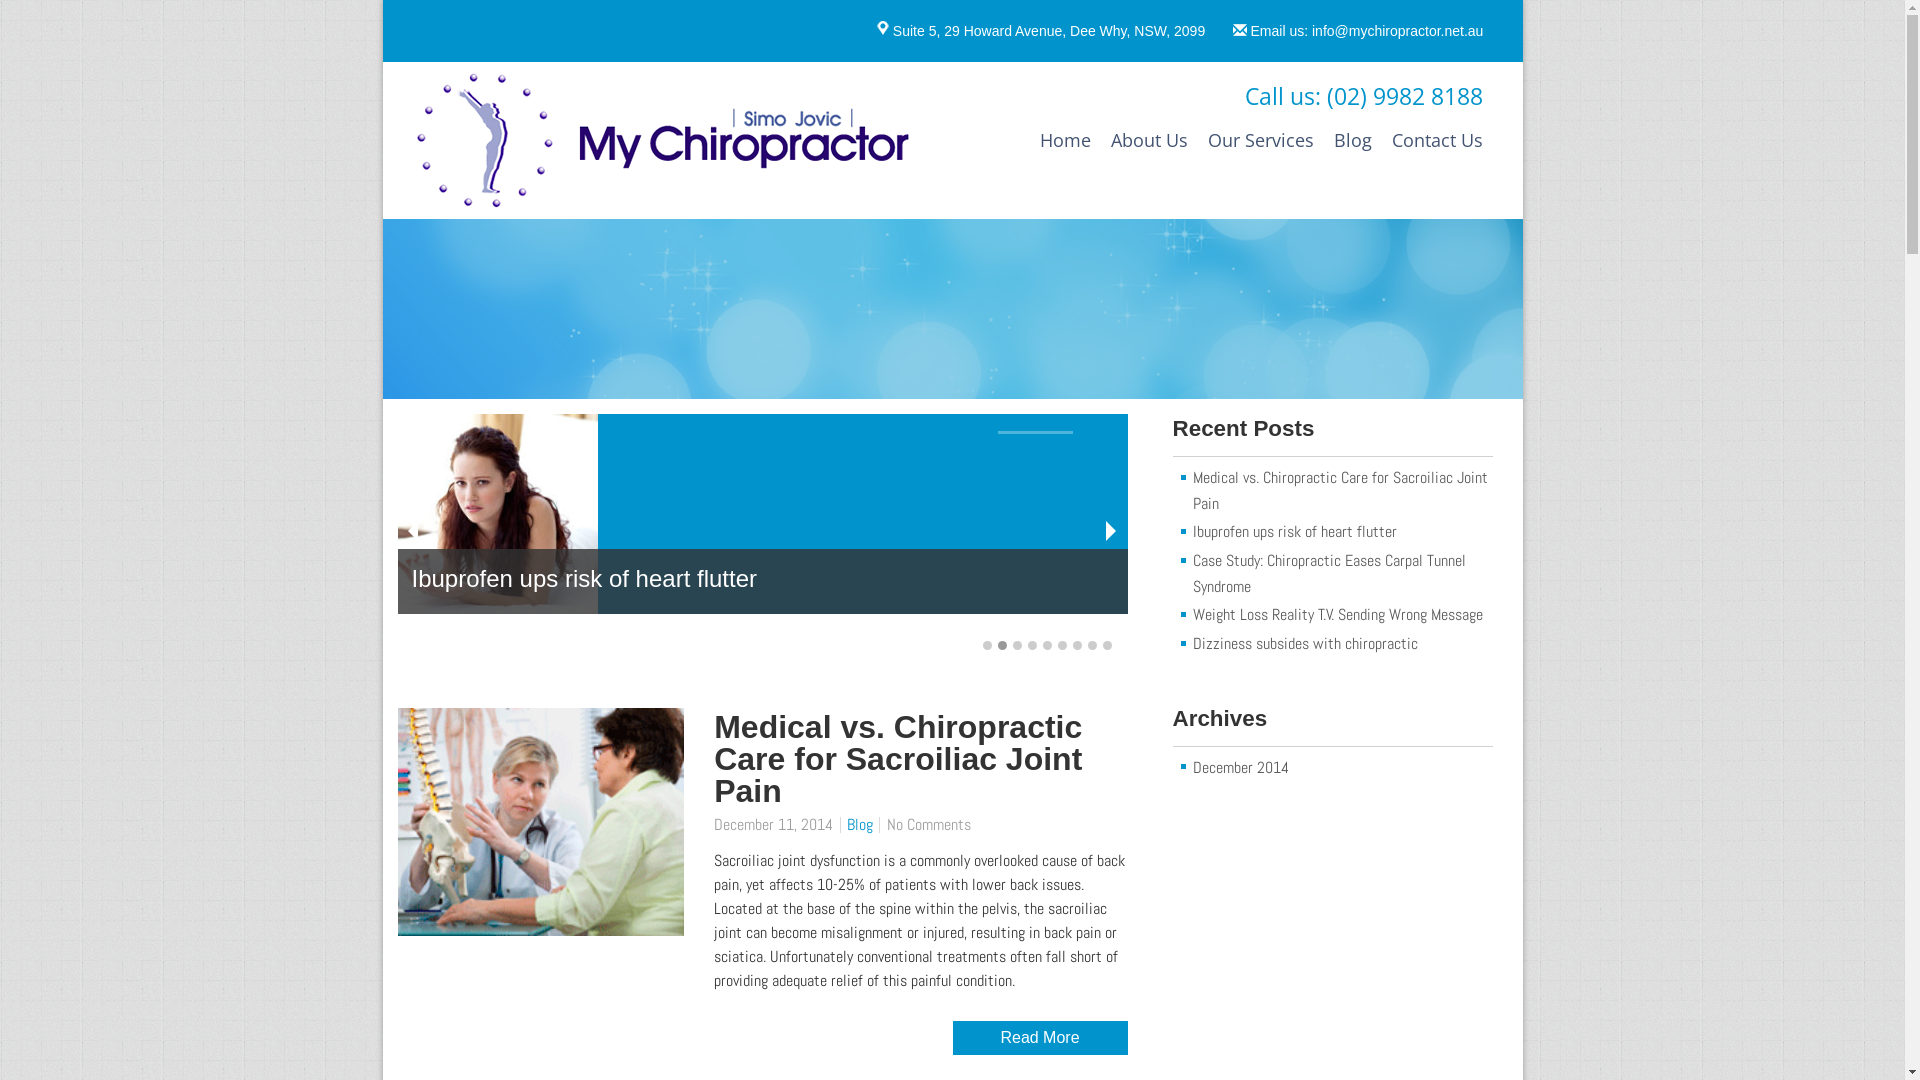 Image resolution: width=1920 pixels, height=1080 pixels. I want to click on Weight Loss Reality T.V. Sending Wrong Message, so click(1338, 614).